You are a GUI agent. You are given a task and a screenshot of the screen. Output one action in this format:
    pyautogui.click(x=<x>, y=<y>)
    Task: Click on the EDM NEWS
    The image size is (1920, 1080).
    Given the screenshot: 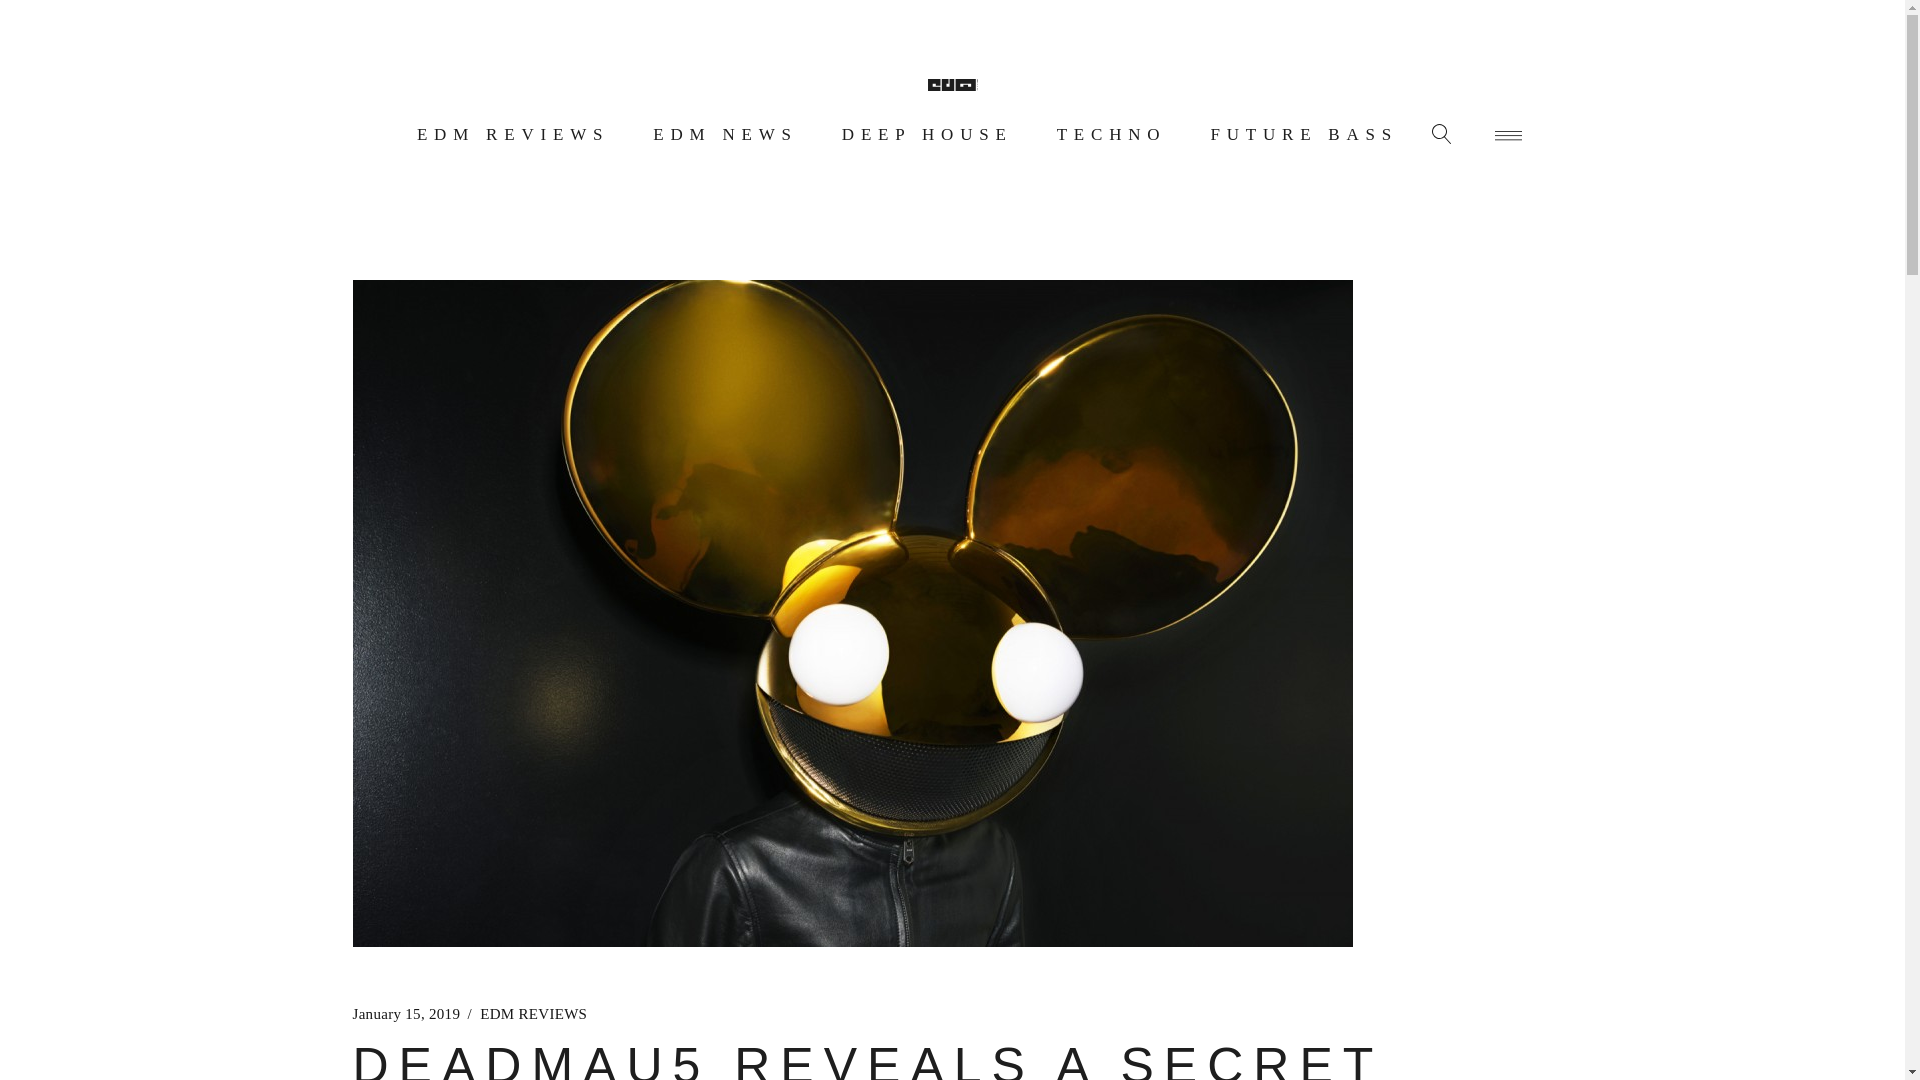 What is the action you would take?
    pyautogui.click(x=726, y=134)
    